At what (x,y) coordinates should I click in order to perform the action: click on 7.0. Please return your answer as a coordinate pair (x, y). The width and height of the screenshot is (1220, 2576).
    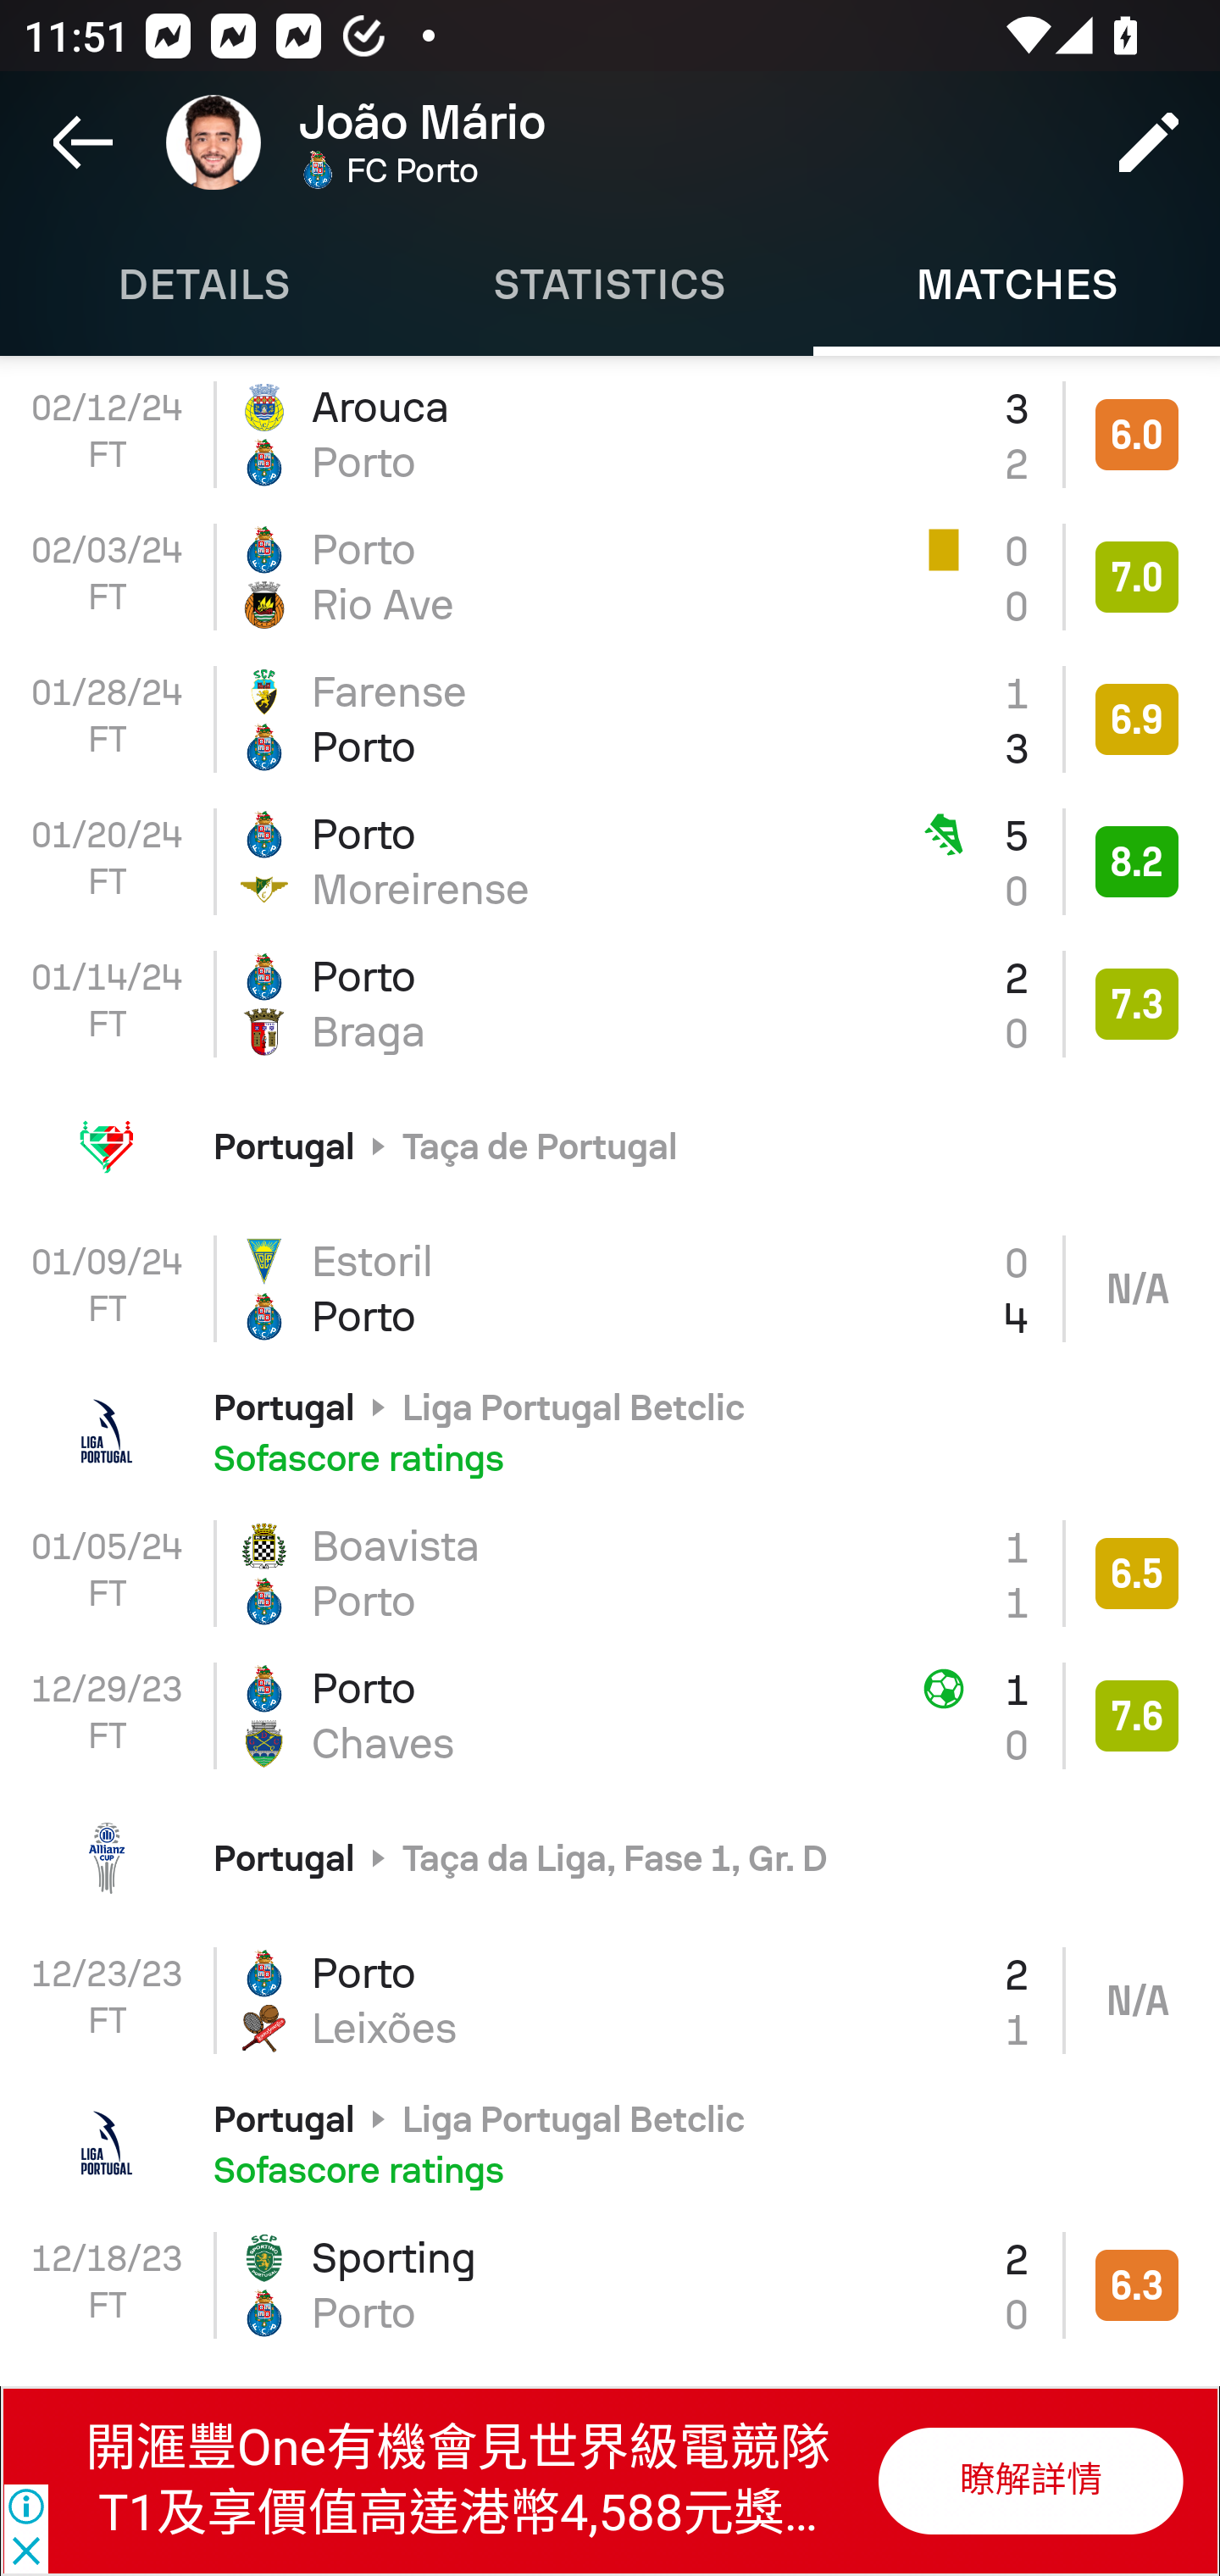
    Looking at the image, I should click on (1137, 576).